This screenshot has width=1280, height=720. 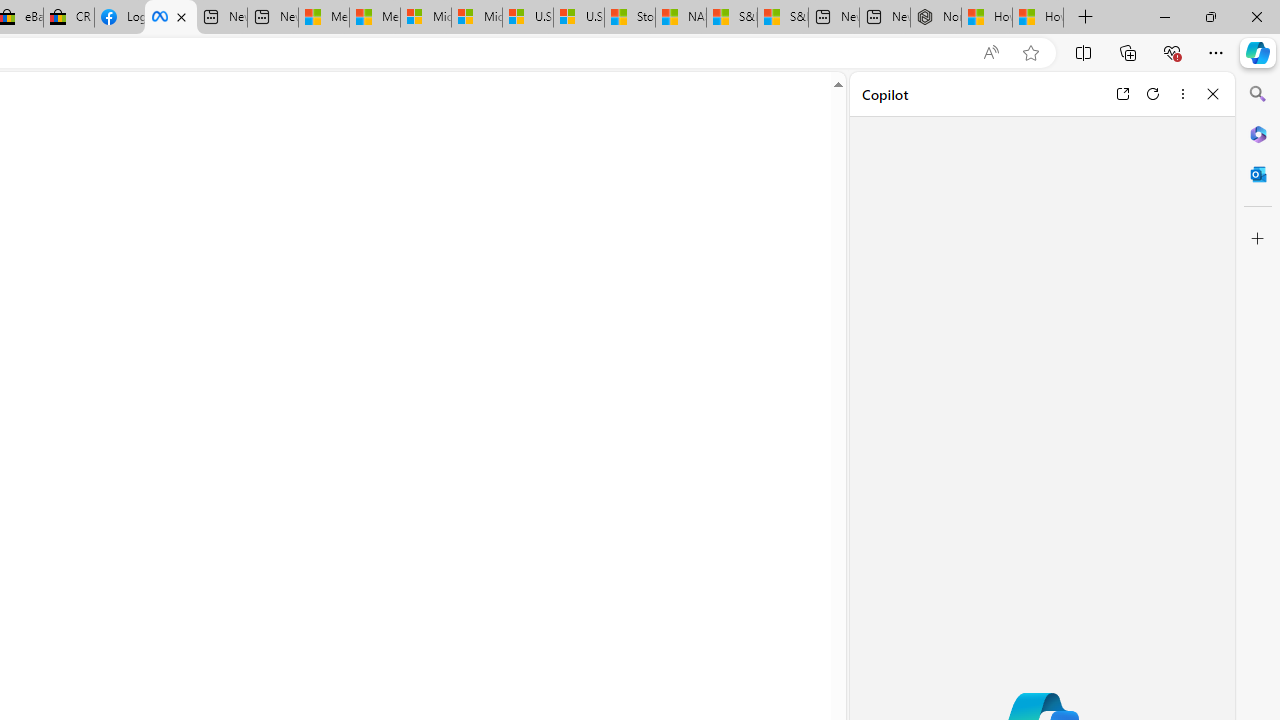 I want to click on How to Use a Monitor With Your Closed Laptop, so click(x=1038, y=18).